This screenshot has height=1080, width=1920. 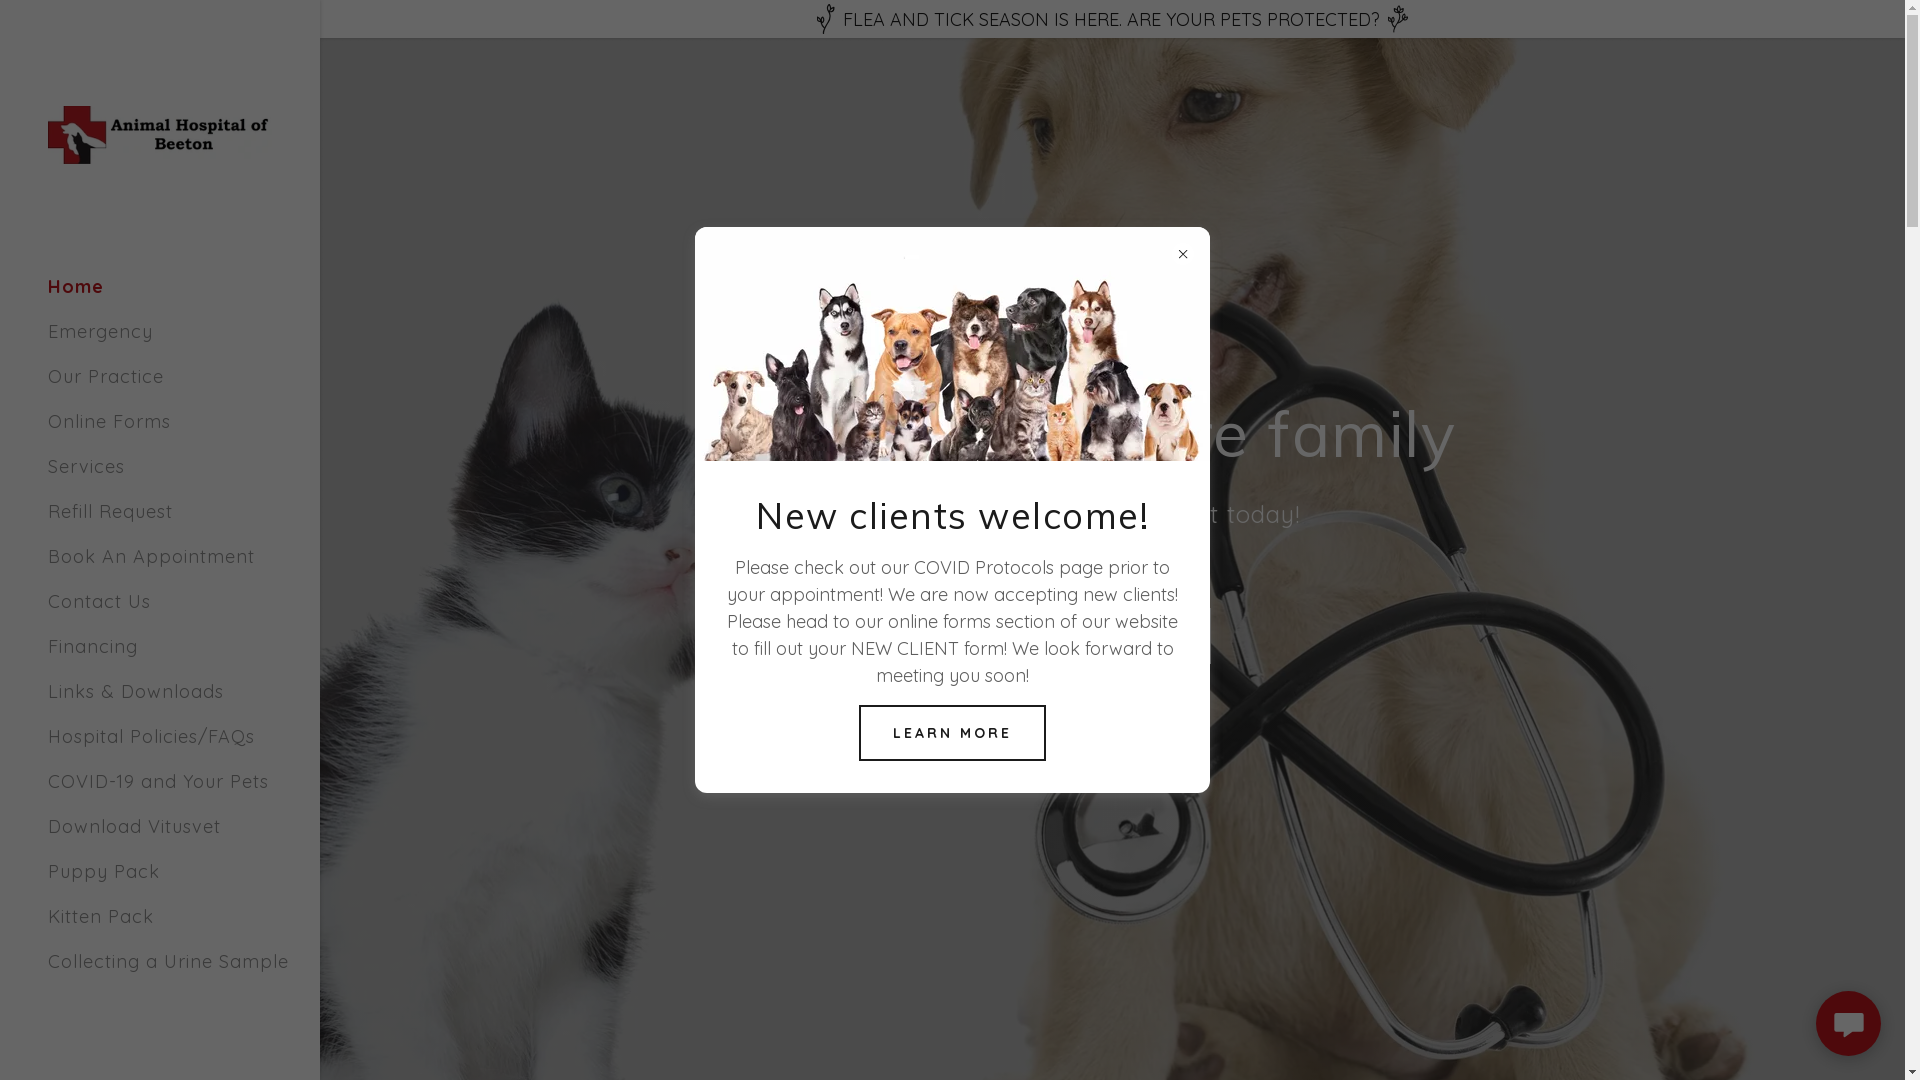 I want to click on Kitten Pack, so click(x=101, y=916).